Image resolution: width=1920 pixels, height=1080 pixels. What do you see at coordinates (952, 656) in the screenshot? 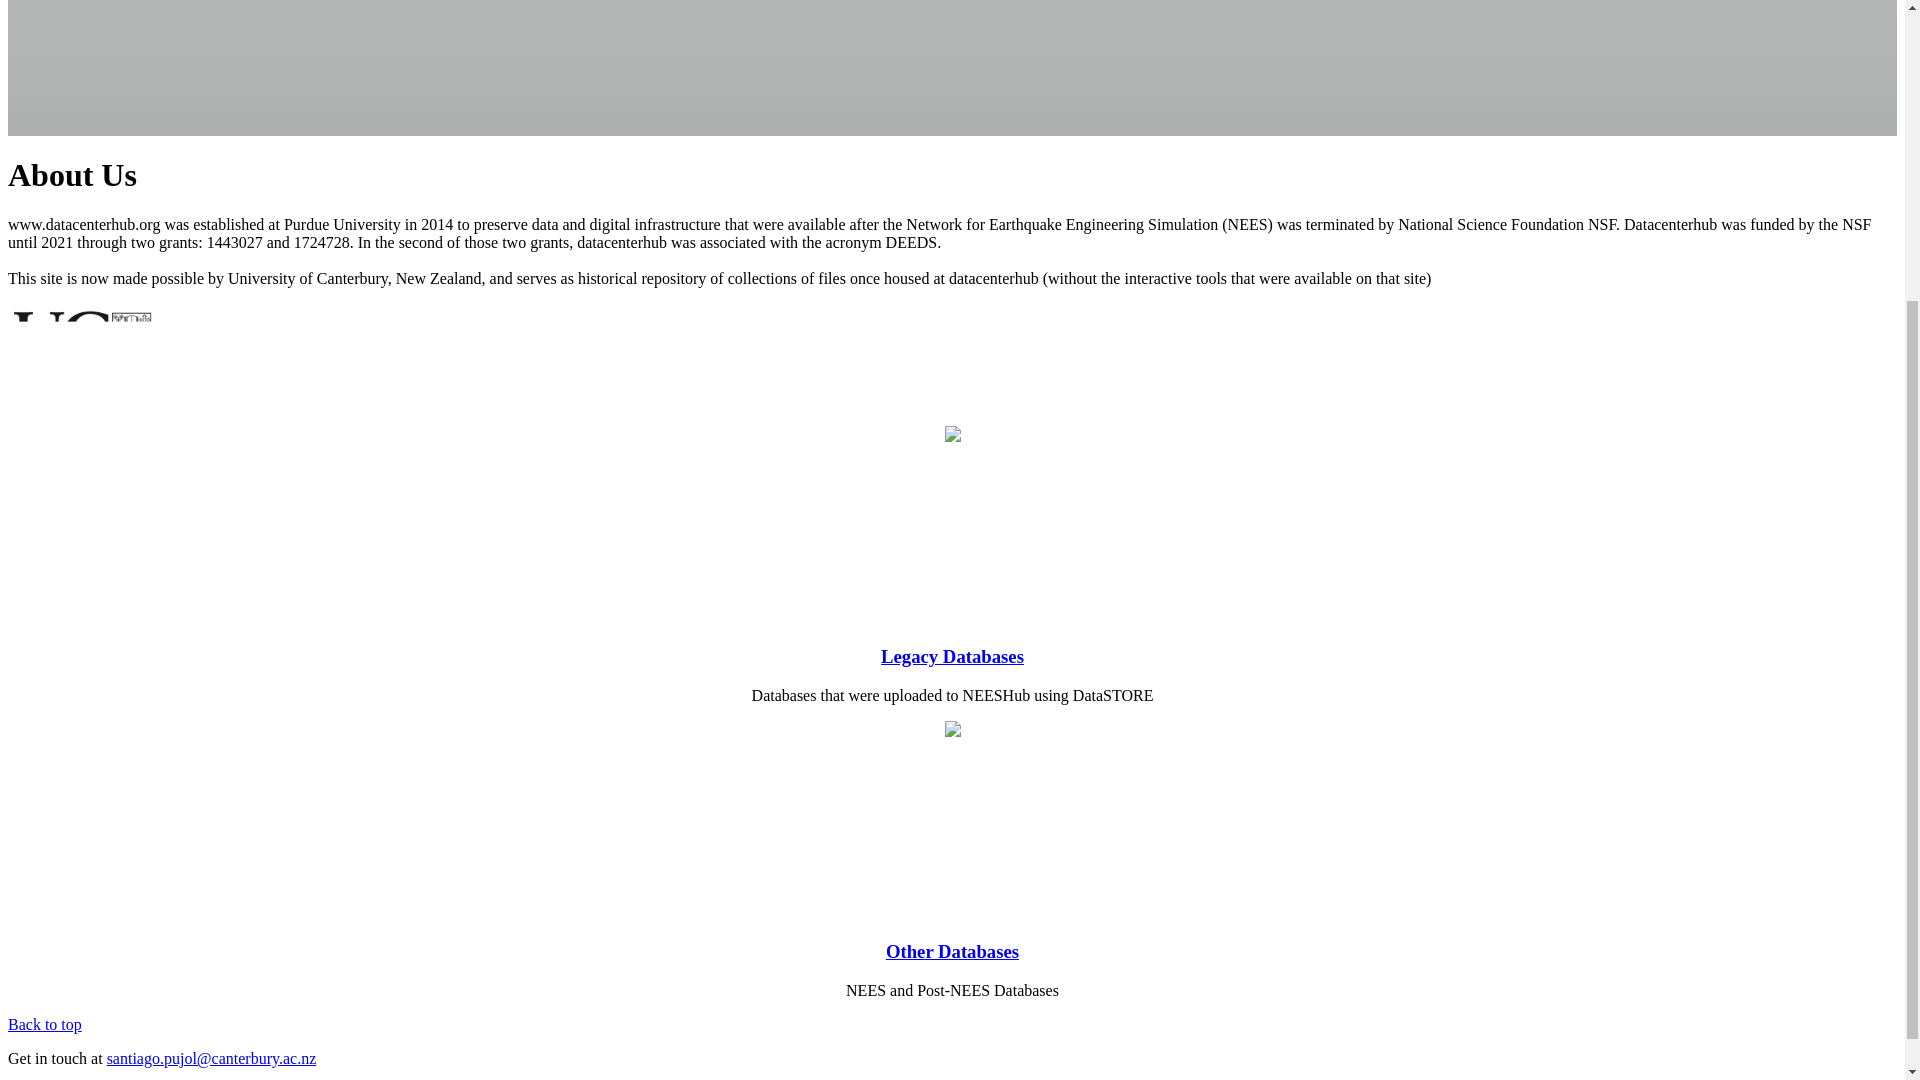
I see `Legacy Databases` at bounding box center [952, 656].